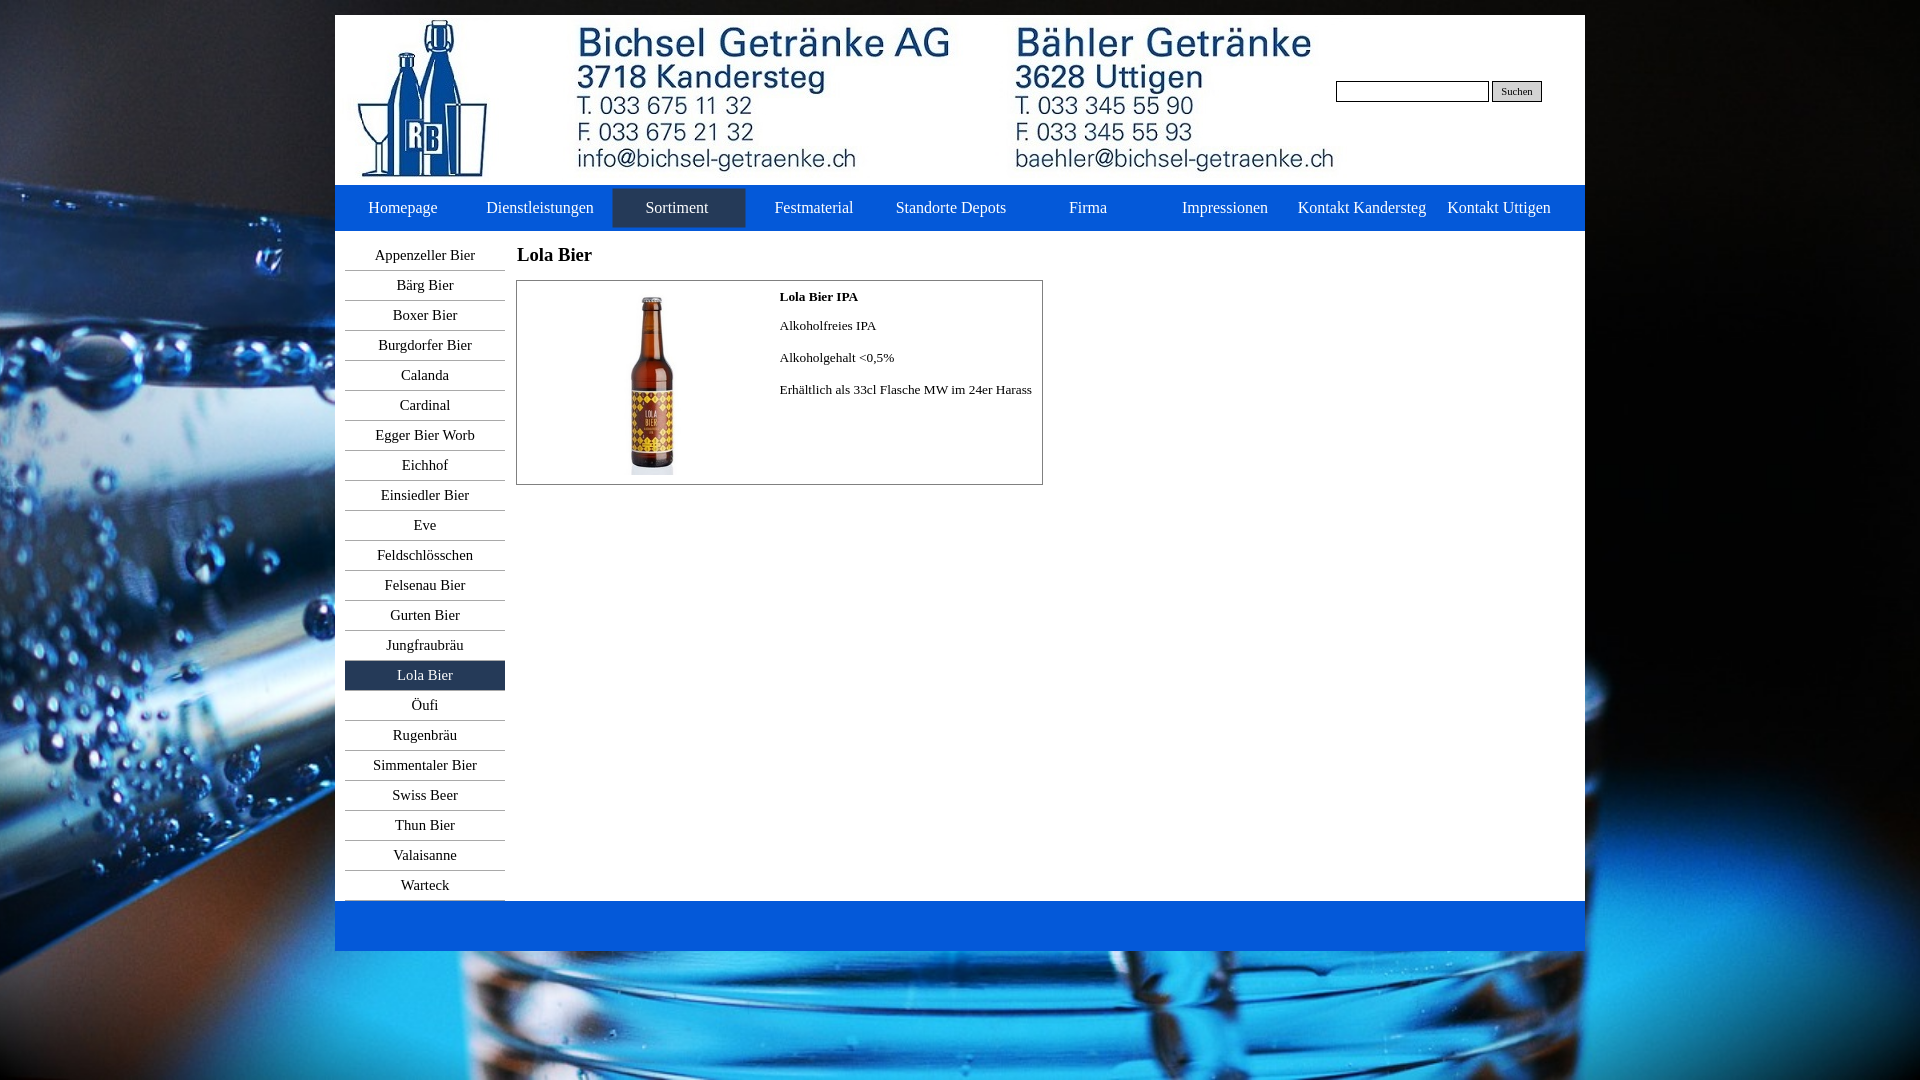 The image size is (1920, 1080). Describe the element at coordinates (1517, 92) in the screenshot. I see `Suchen` at that location.